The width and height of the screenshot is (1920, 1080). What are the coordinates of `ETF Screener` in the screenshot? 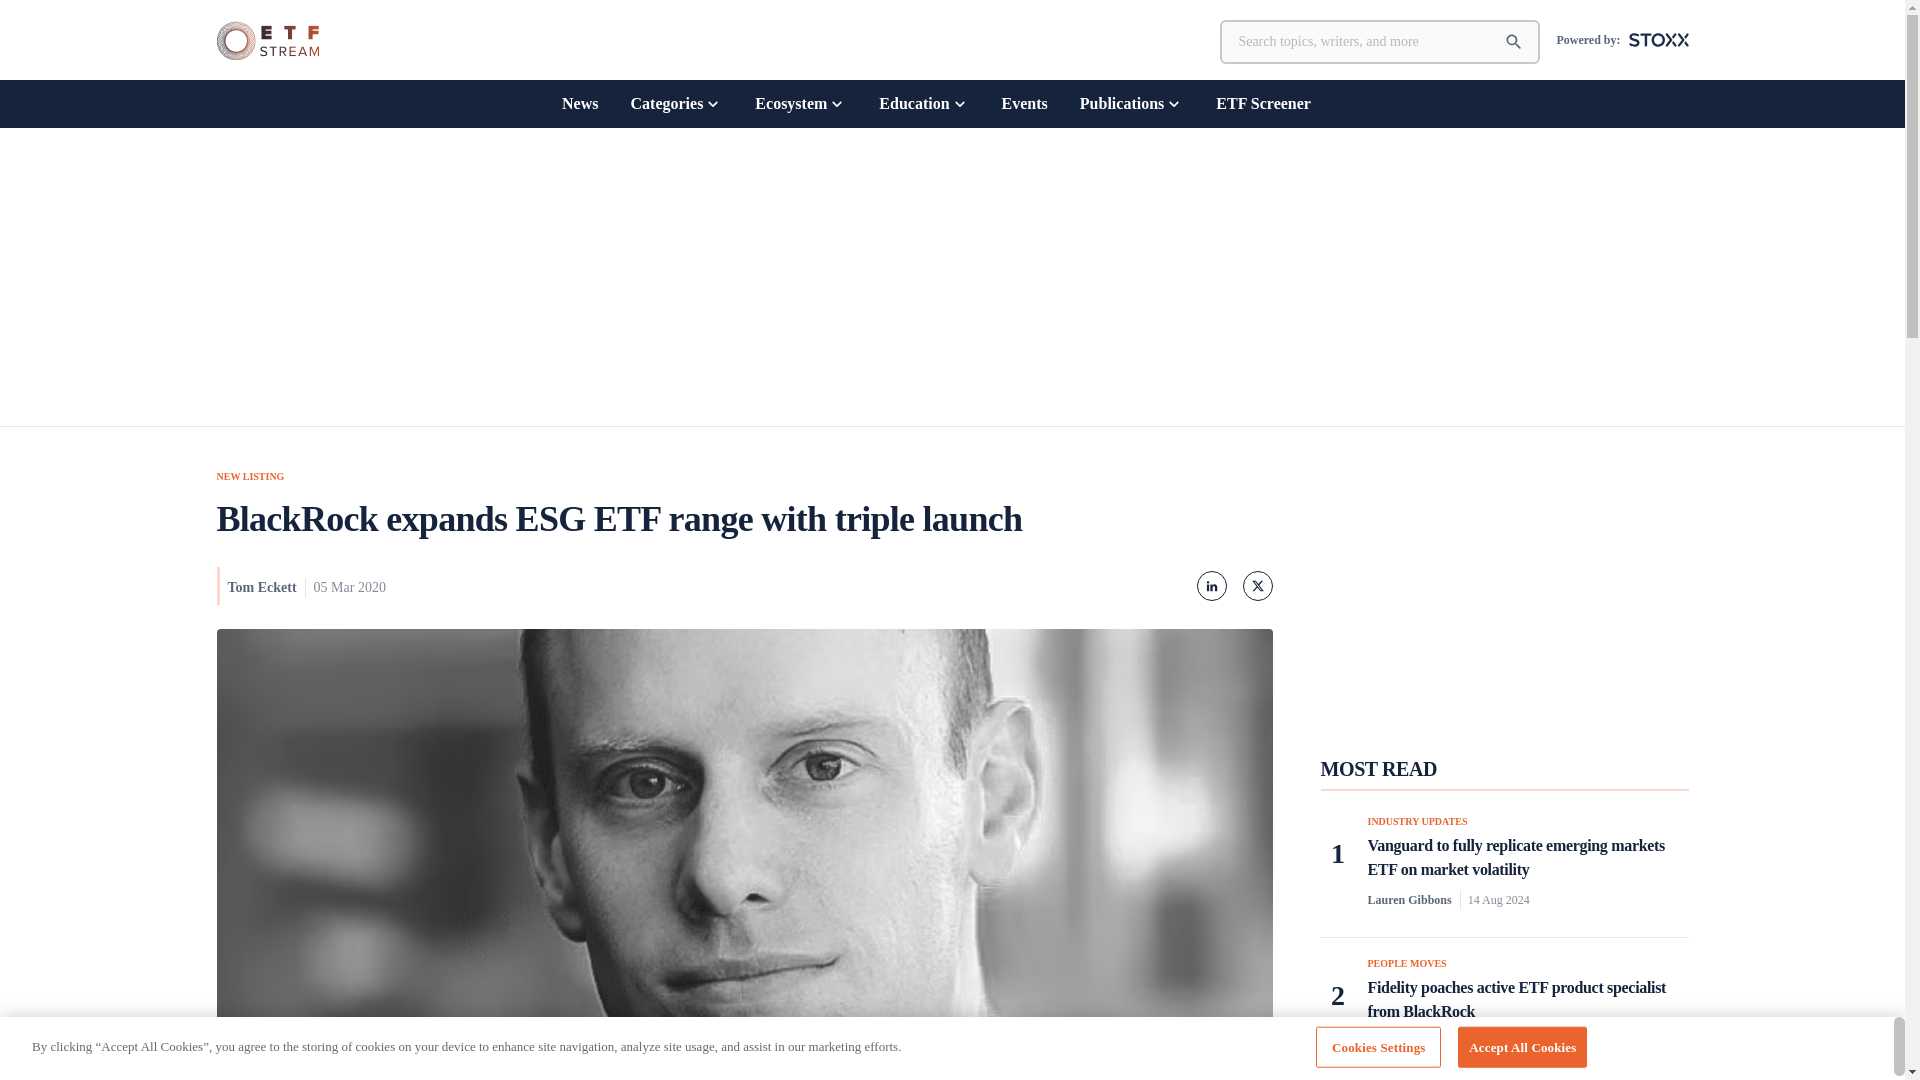 It's located at (1263, 103).